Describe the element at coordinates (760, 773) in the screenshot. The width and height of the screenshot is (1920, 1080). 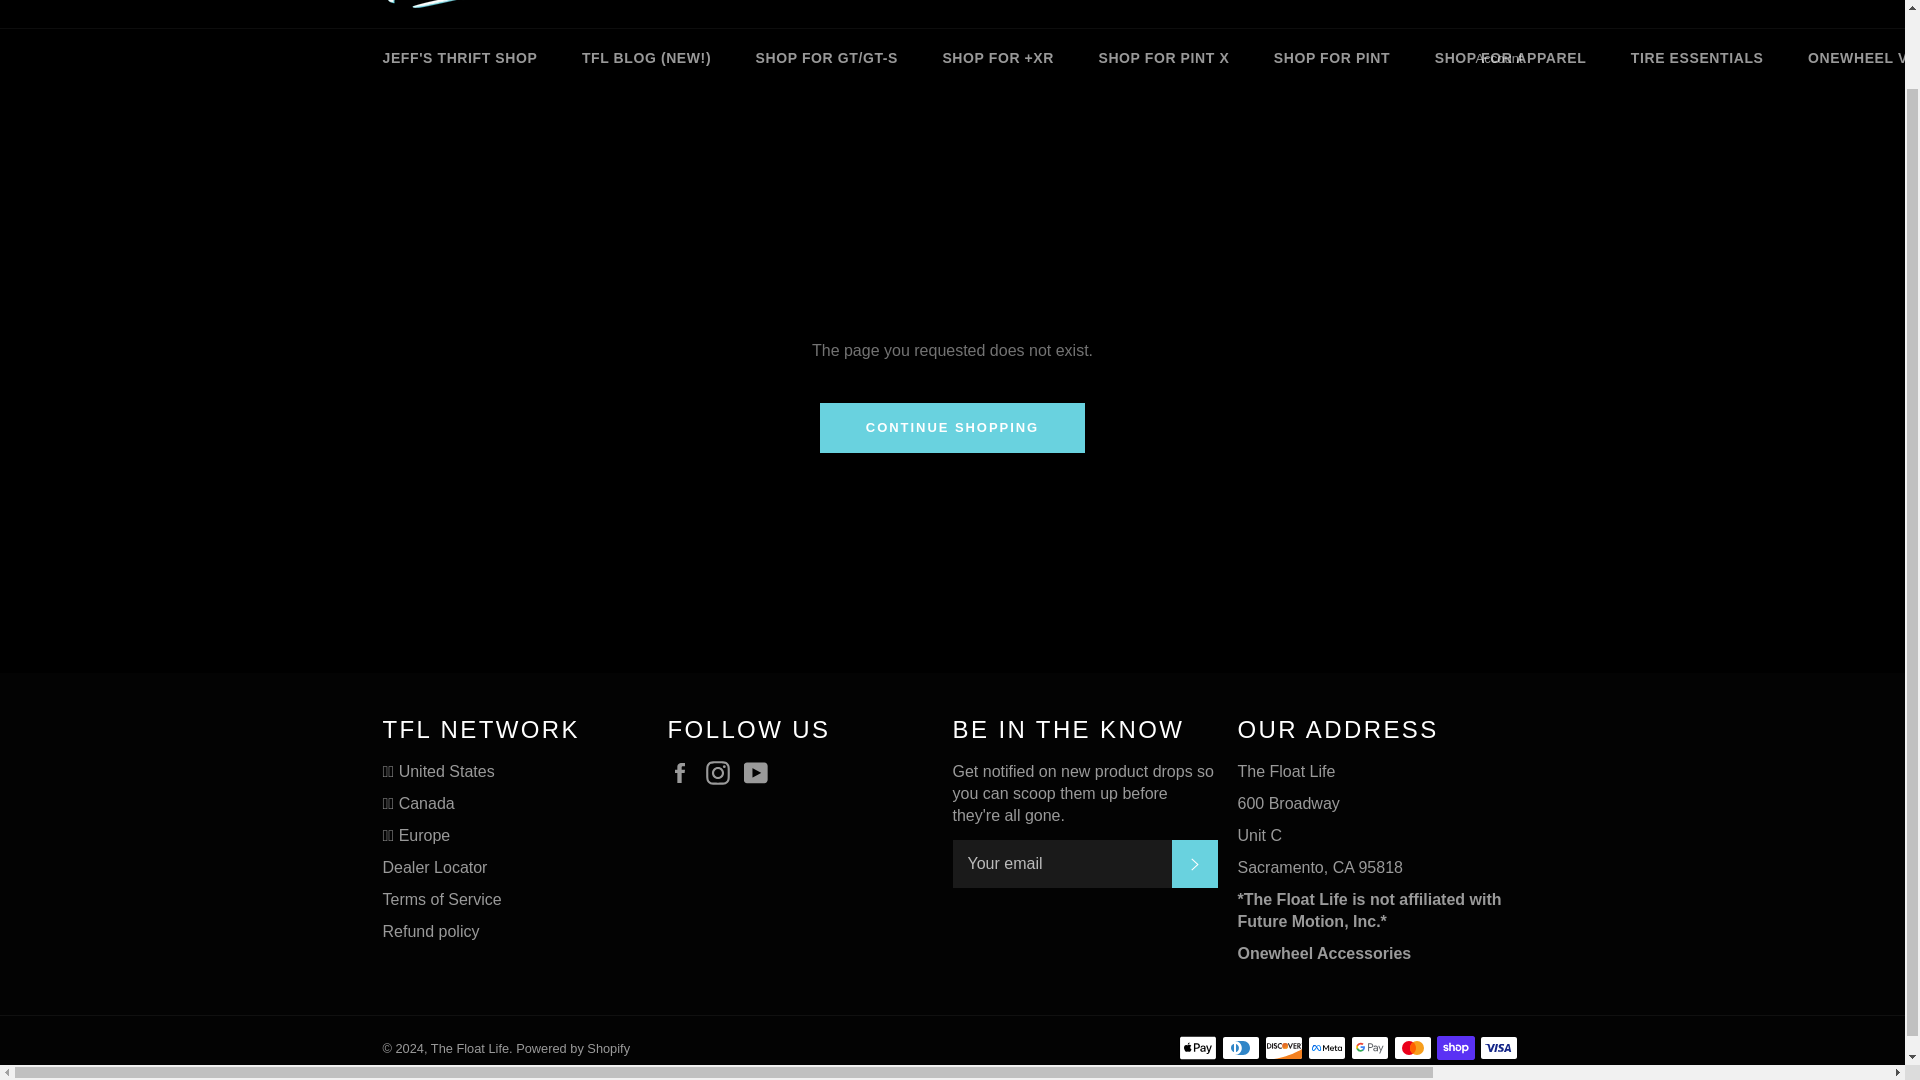
I see `The Float Life on YouTube` at that location.